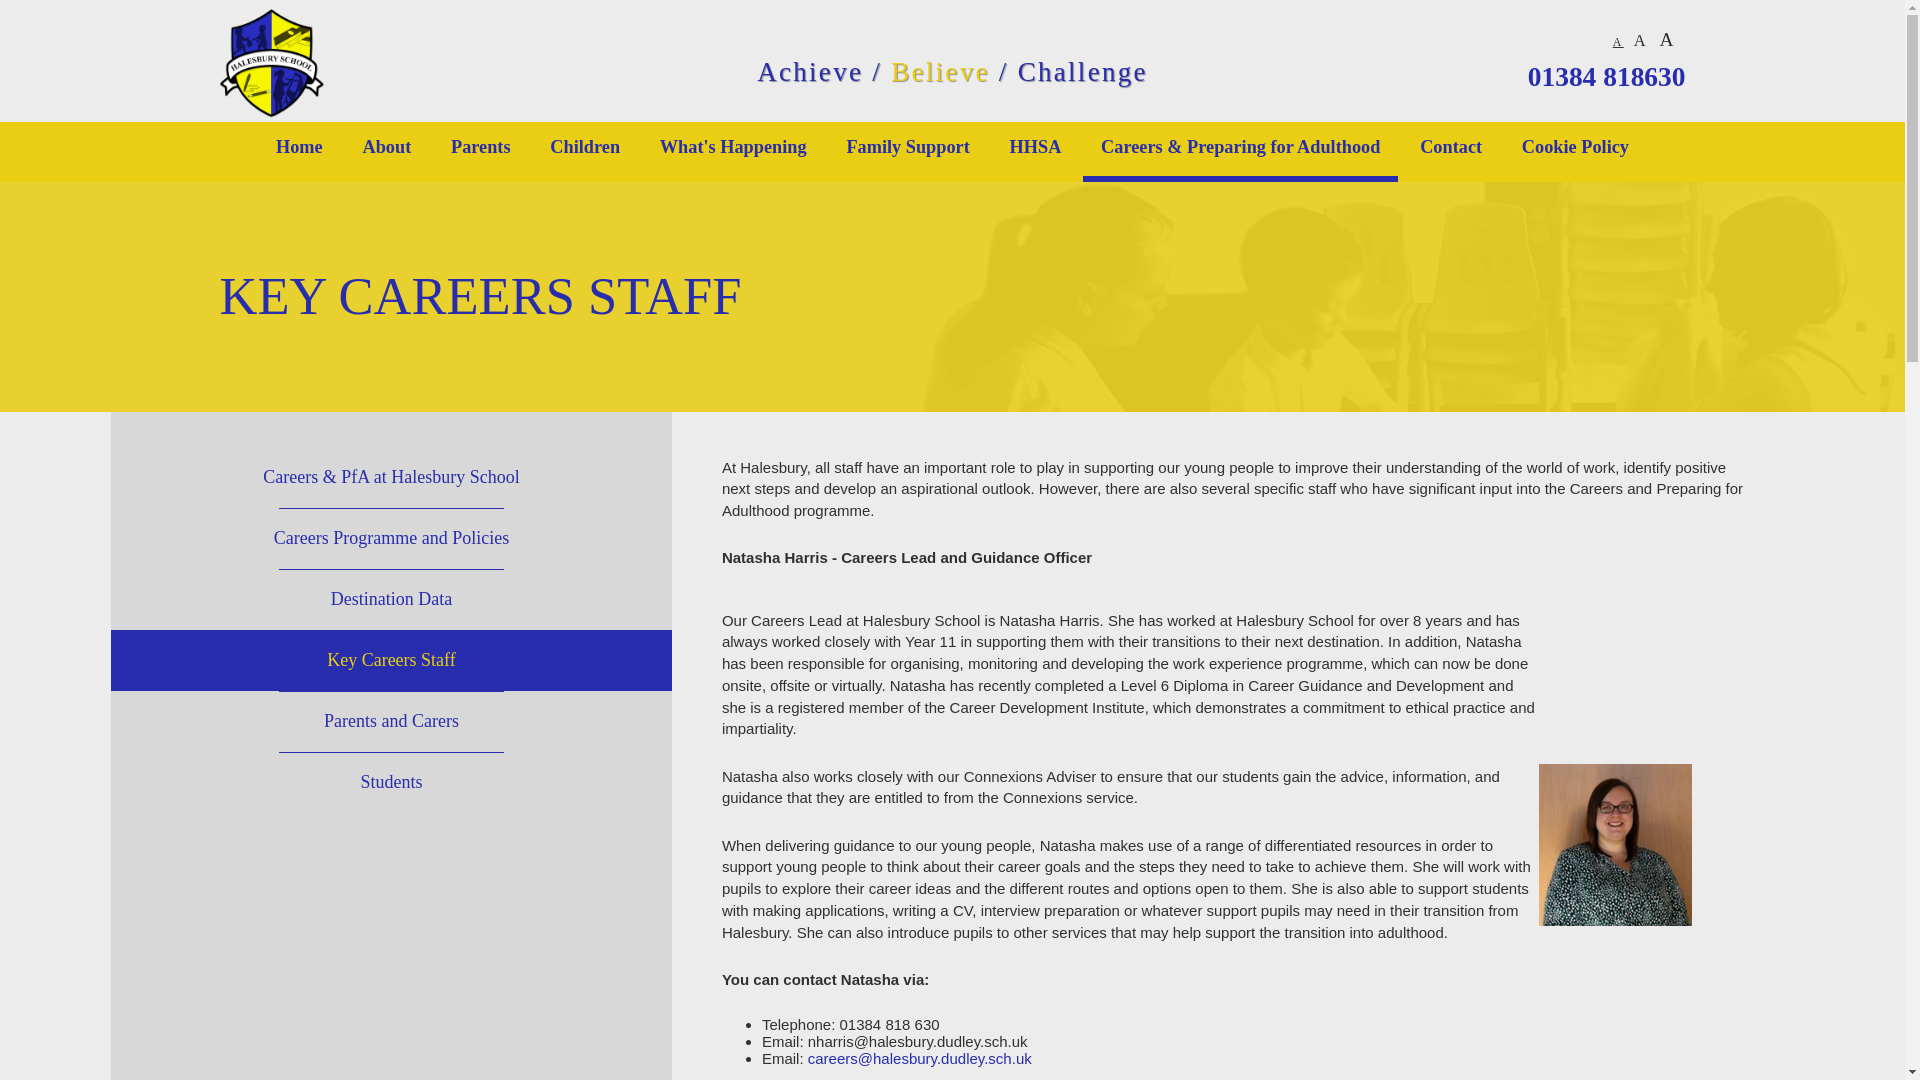 This screenshot has width=1920, height=1080. What do you see at coordinates (299, 160) in the screenshot?
I see `Home` at bounding box center [299, 160].